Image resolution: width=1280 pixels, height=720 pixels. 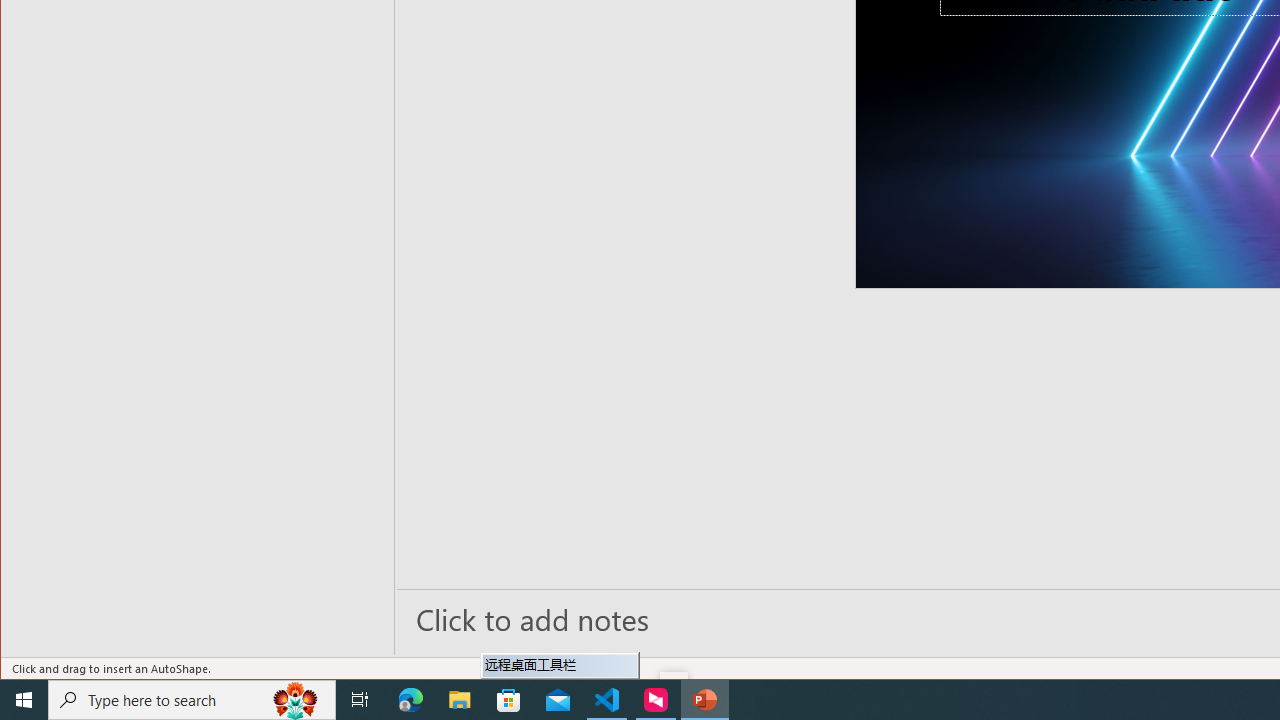 What do you see at coordinates (24, 700) in the screenshot?
I see `Start` at bounding box center [24, 700].